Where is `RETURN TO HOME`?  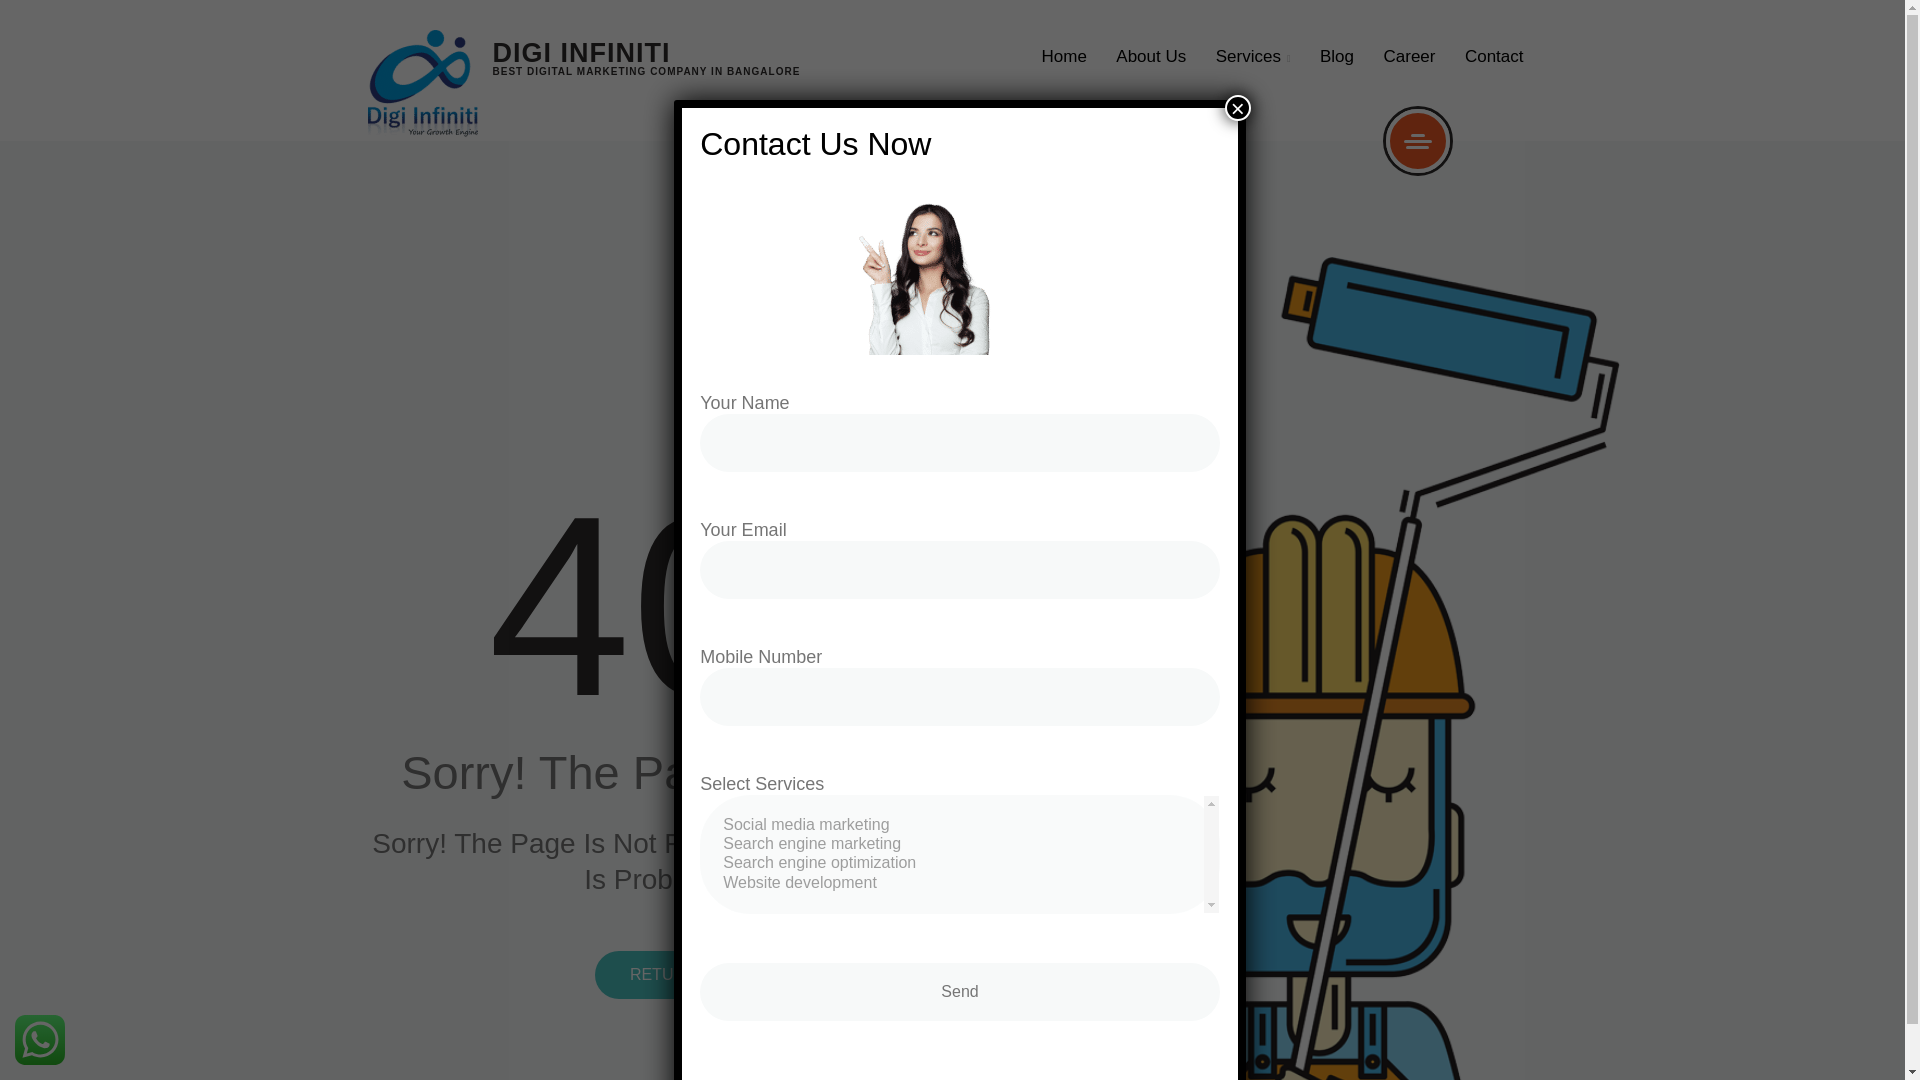
RETURN TO HOME is located at coordinates (702, 975).